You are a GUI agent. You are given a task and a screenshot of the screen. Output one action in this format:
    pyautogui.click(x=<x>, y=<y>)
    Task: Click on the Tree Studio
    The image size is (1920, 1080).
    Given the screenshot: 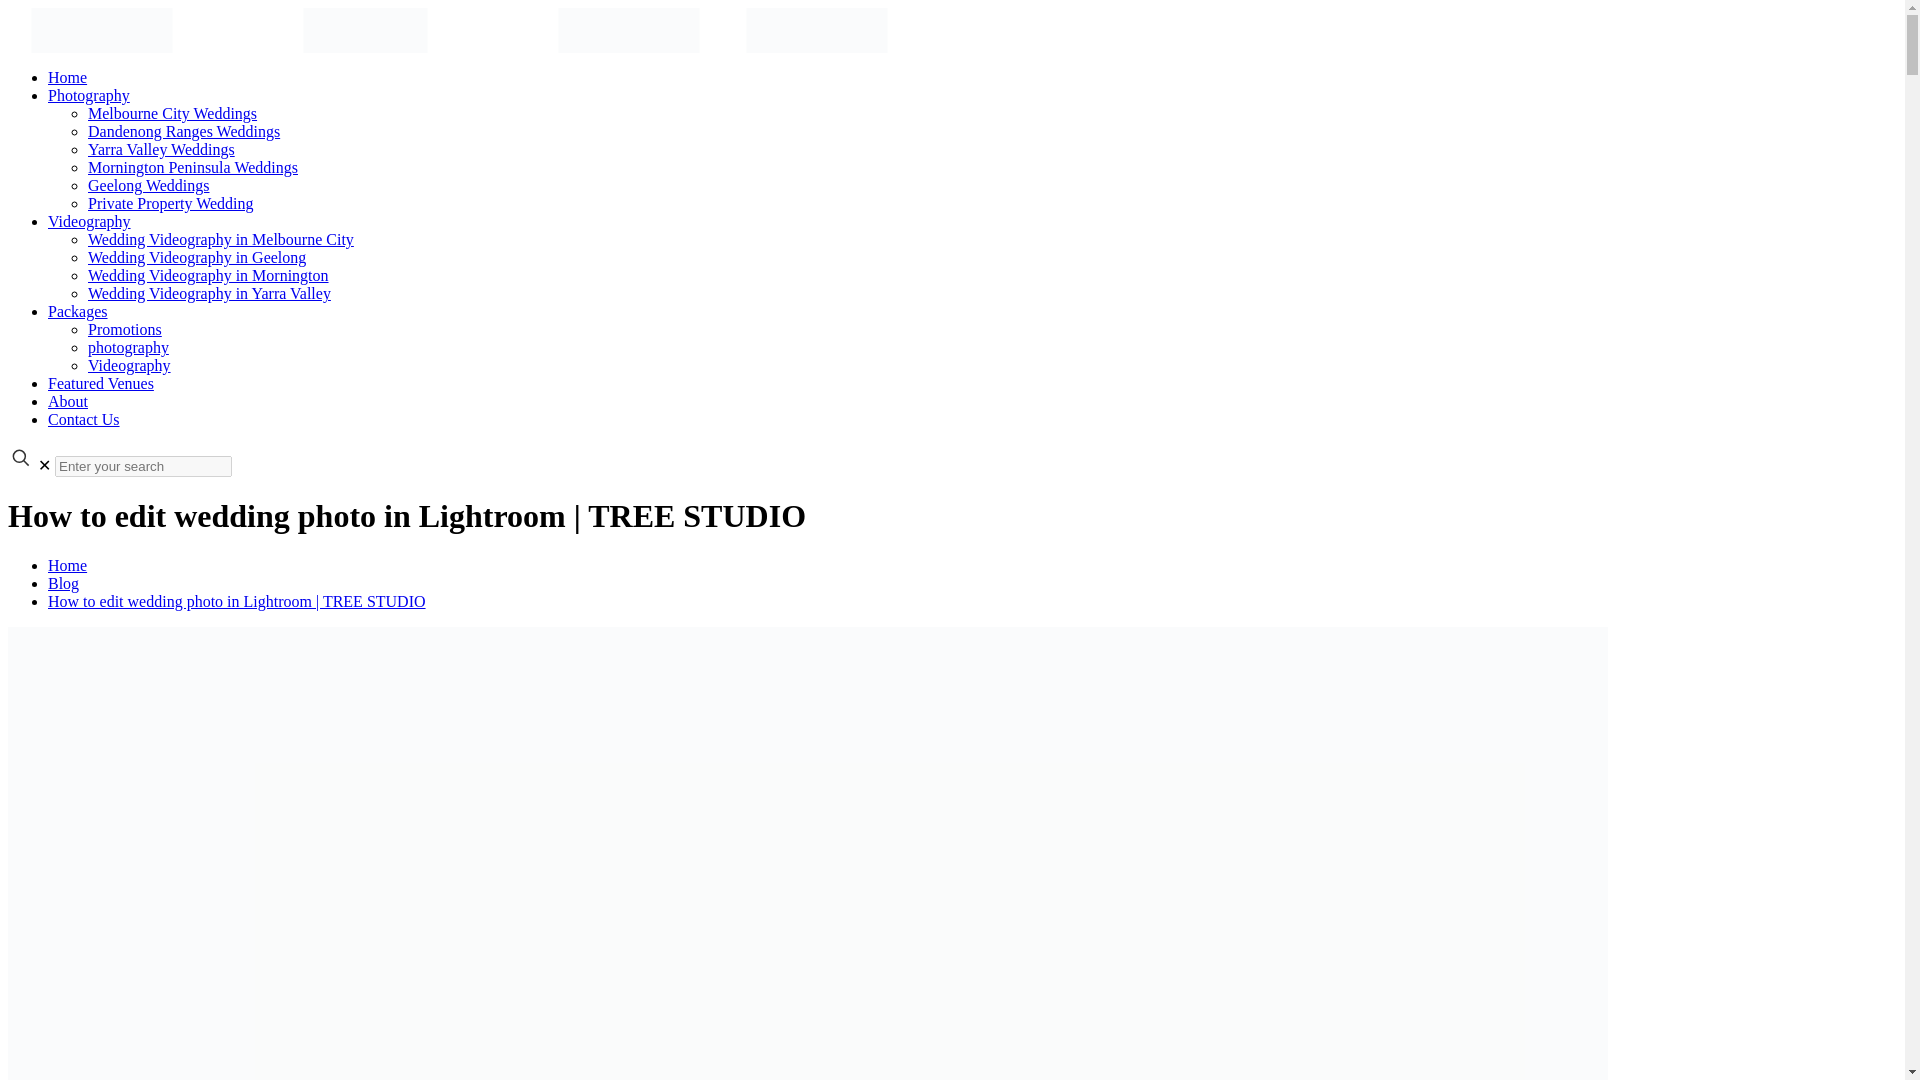 What is the action you would take?
    pyautogui.click(x=458, y=28)
    